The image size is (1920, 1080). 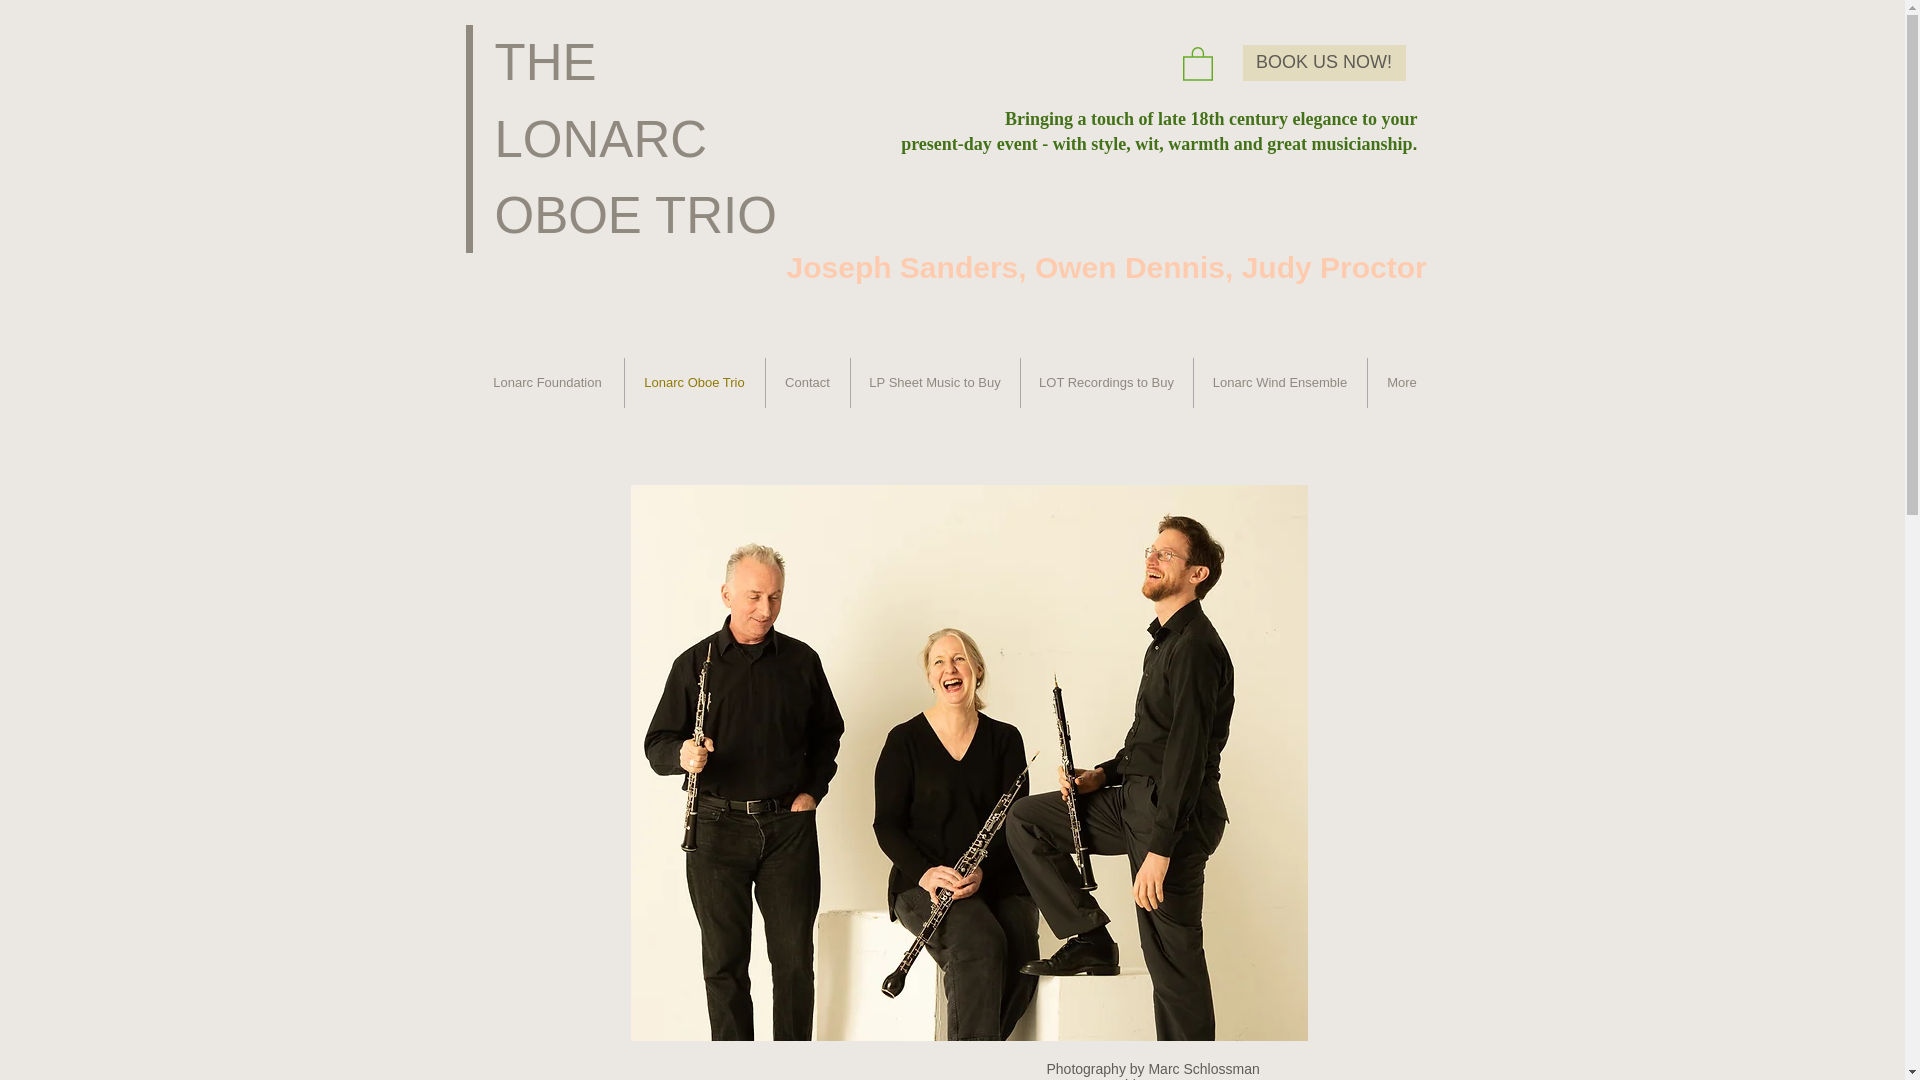 I want to click on BOOK US NOW!, so click(x=1324, y=63).